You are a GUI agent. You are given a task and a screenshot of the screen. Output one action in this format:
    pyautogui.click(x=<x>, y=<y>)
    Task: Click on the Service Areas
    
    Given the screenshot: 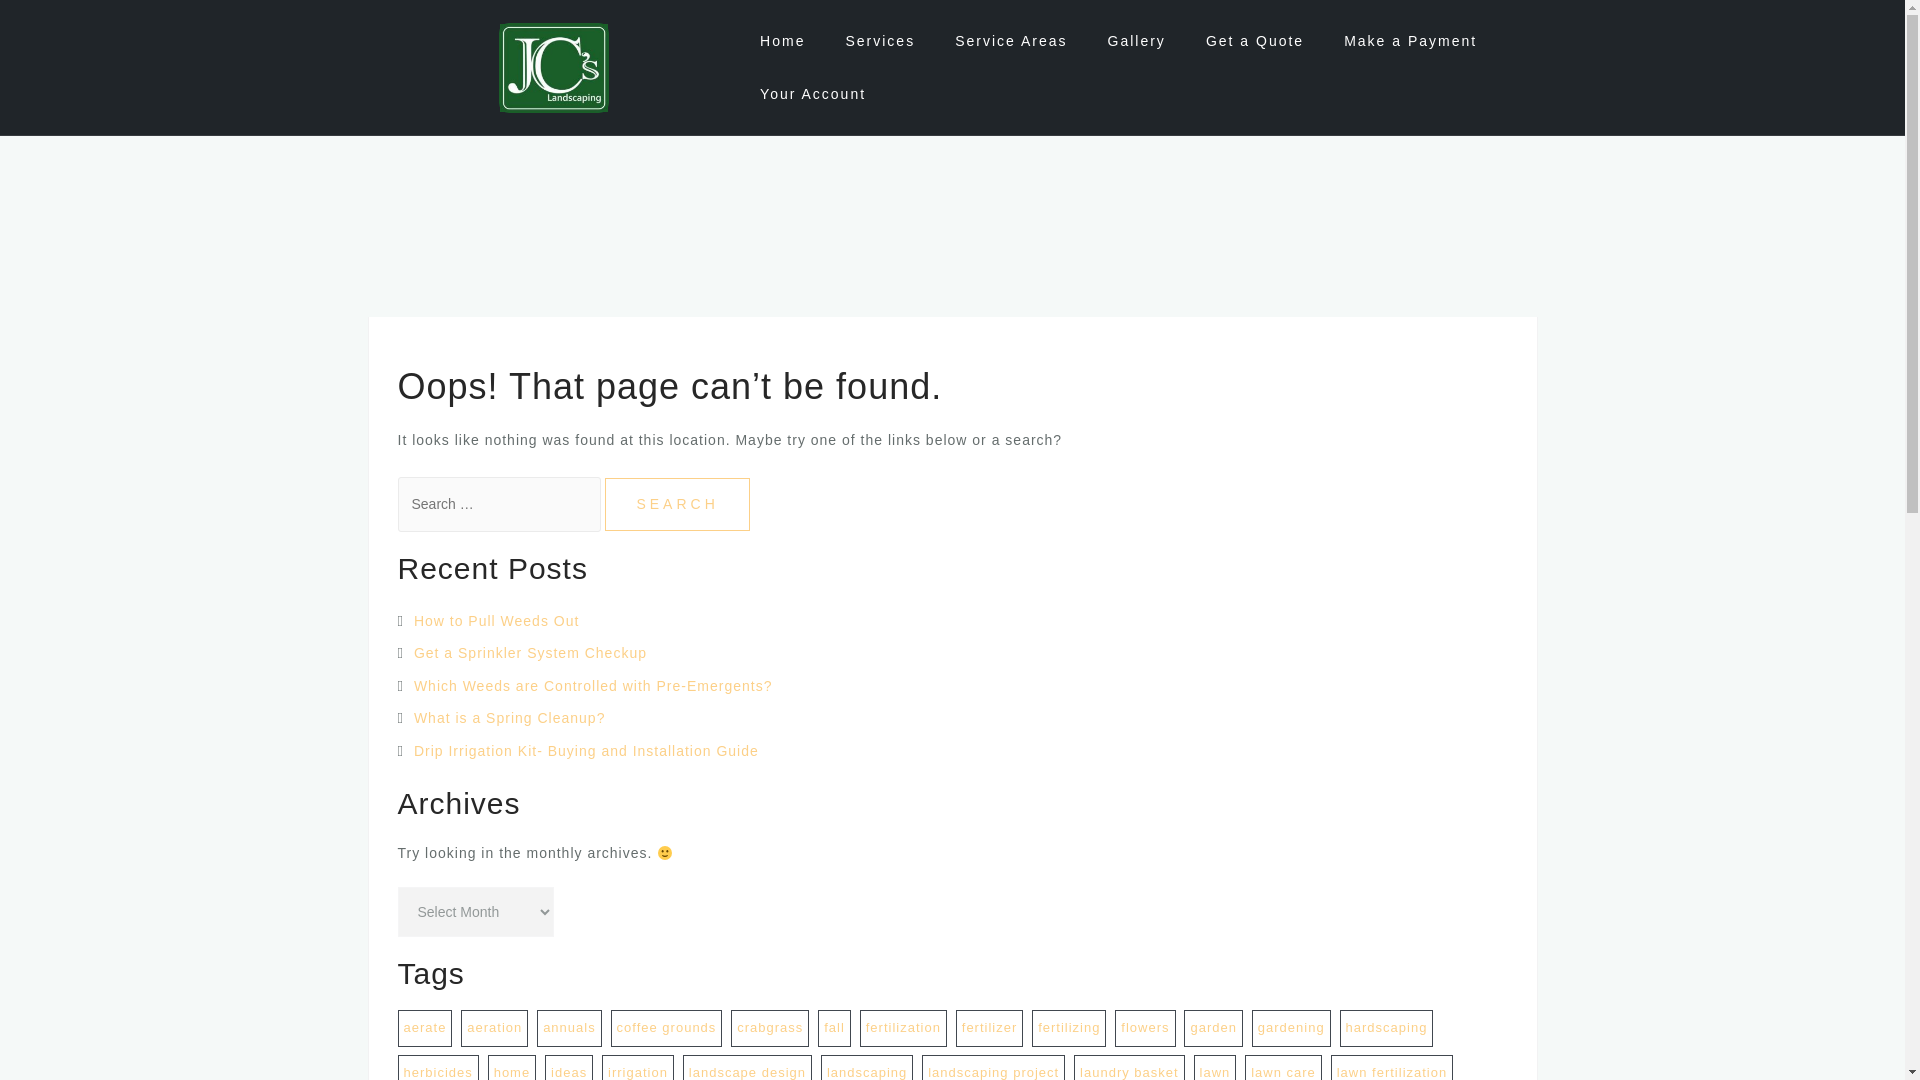 What is the action you would take?
    pyautogui.click(x=1010, y=41)
    